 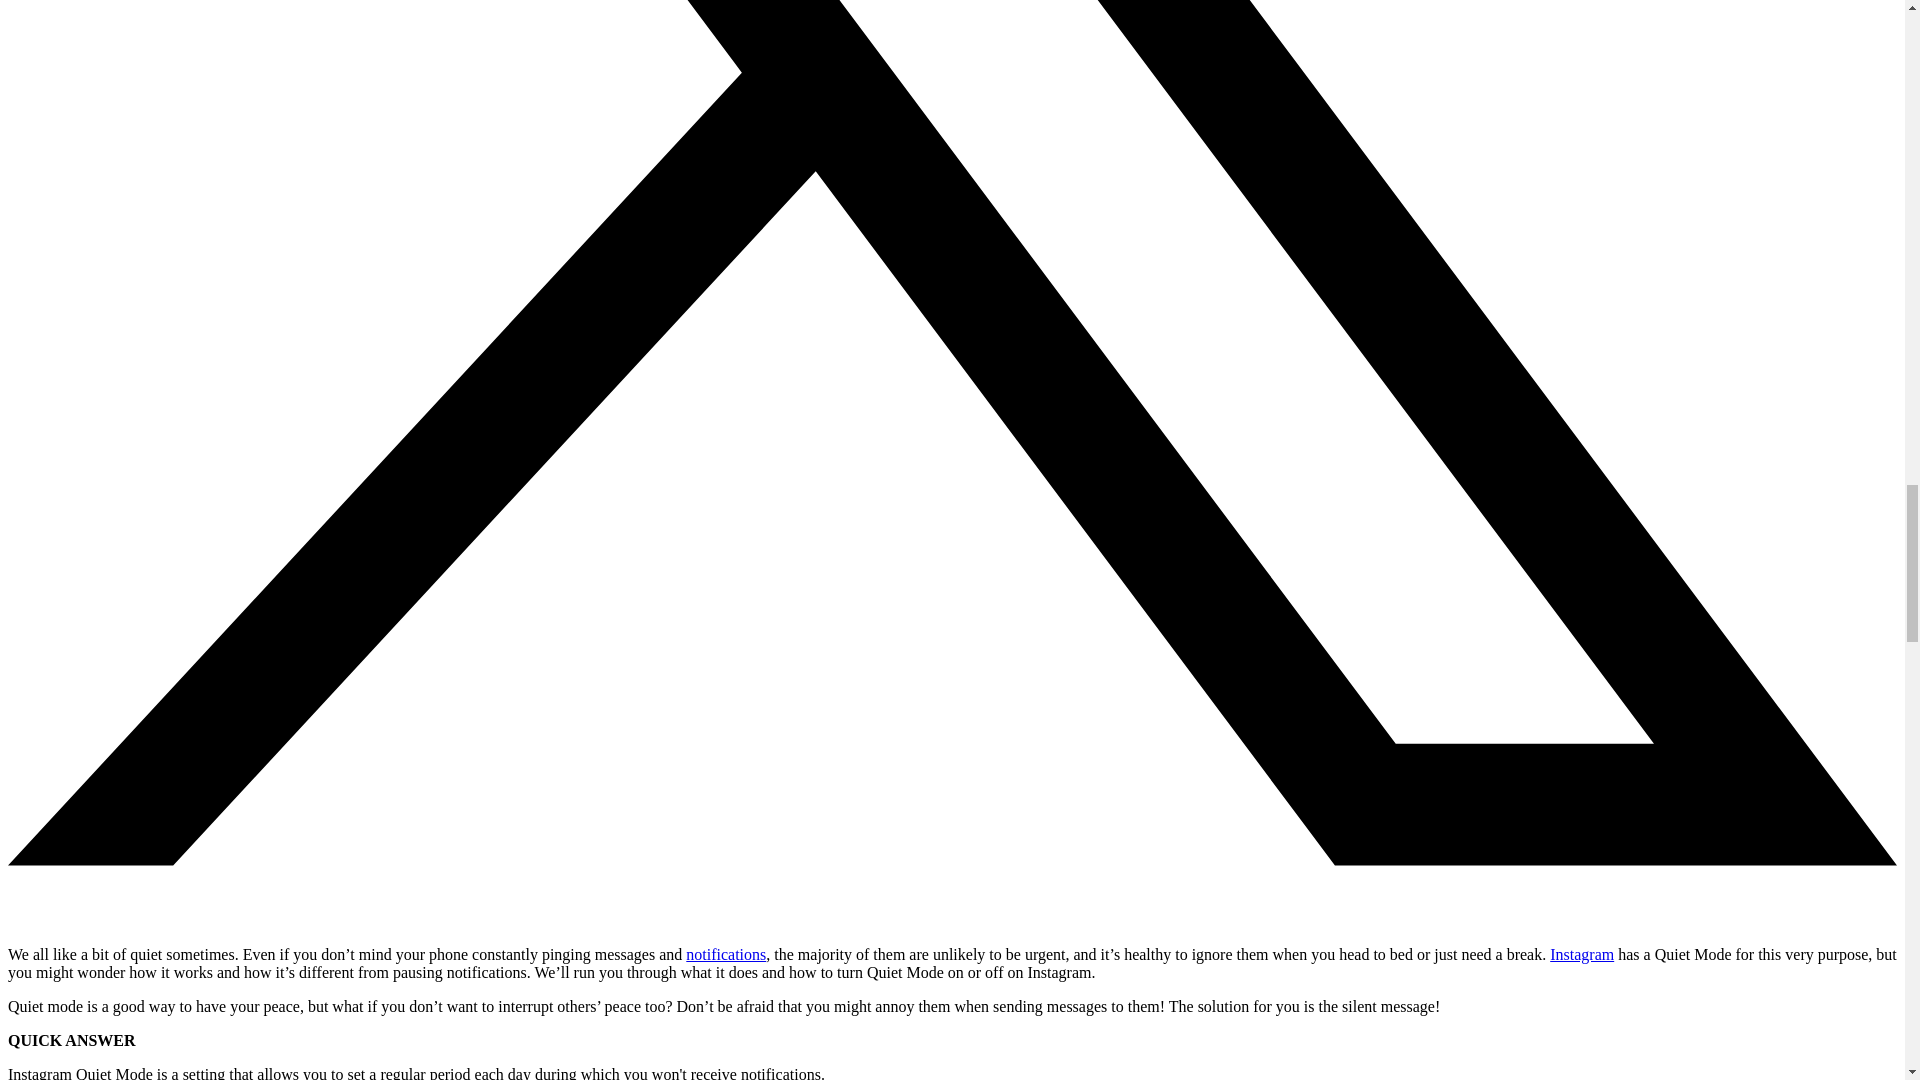 I want to click on Instagram, so click(x=1582, y=954).